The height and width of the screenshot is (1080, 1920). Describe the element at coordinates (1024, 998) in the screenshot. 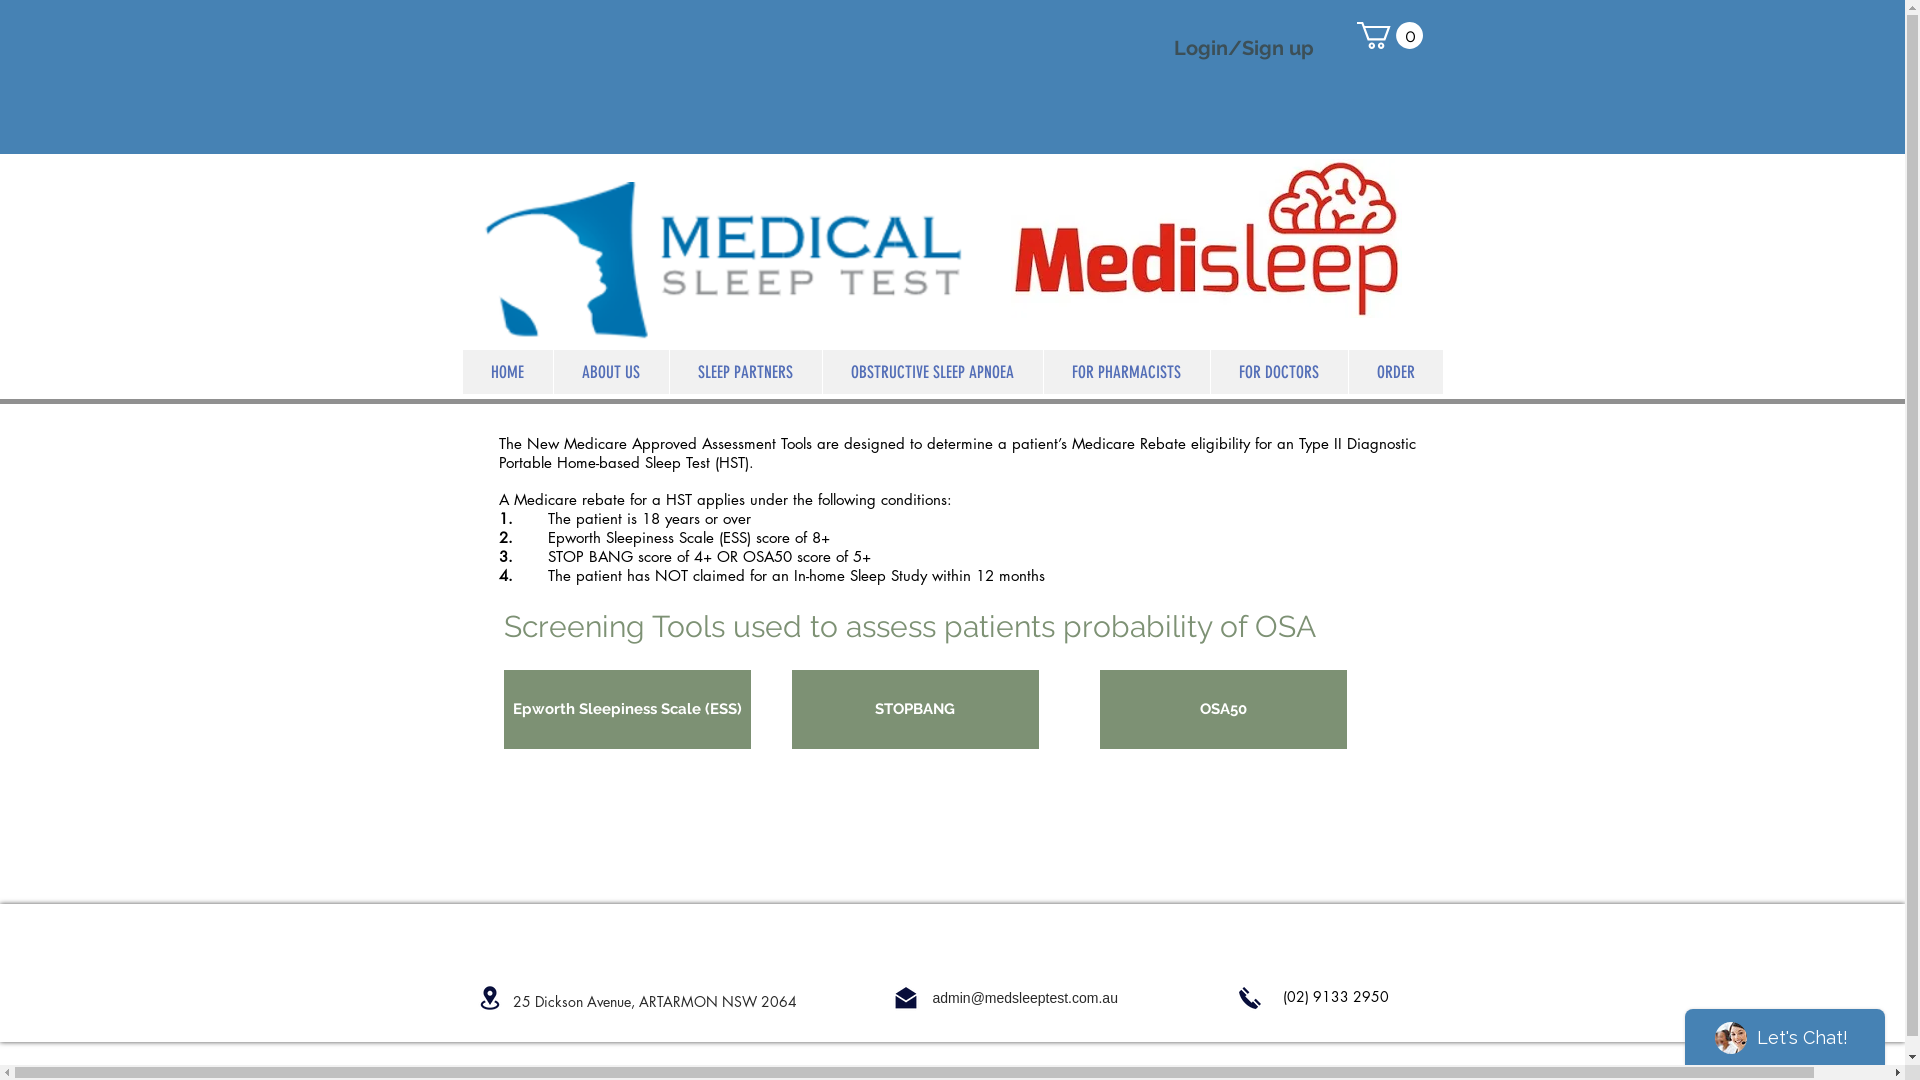

I see `admin@medsleeptest.com.au` at that location.